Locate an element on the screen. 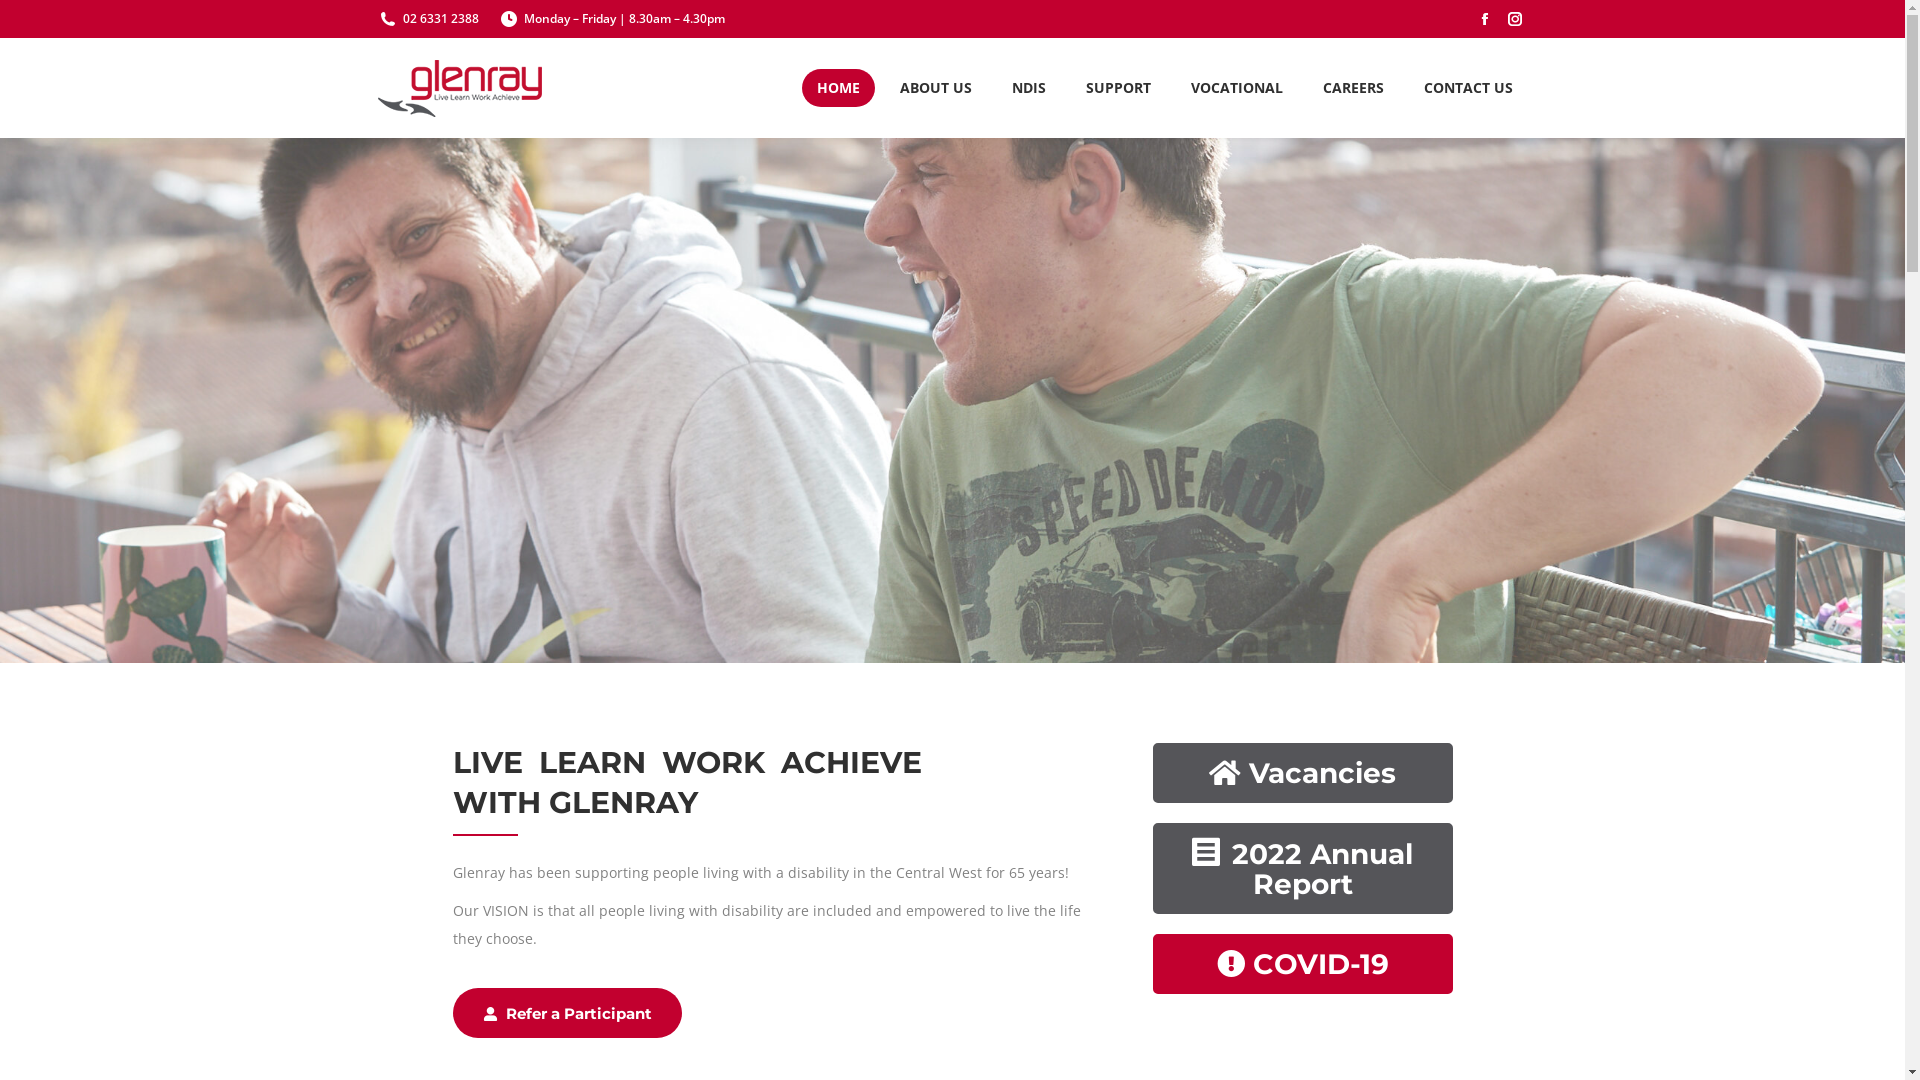 The image size is (1920, 1080). 02 6331 2388 is located at coordinates (440, 19).